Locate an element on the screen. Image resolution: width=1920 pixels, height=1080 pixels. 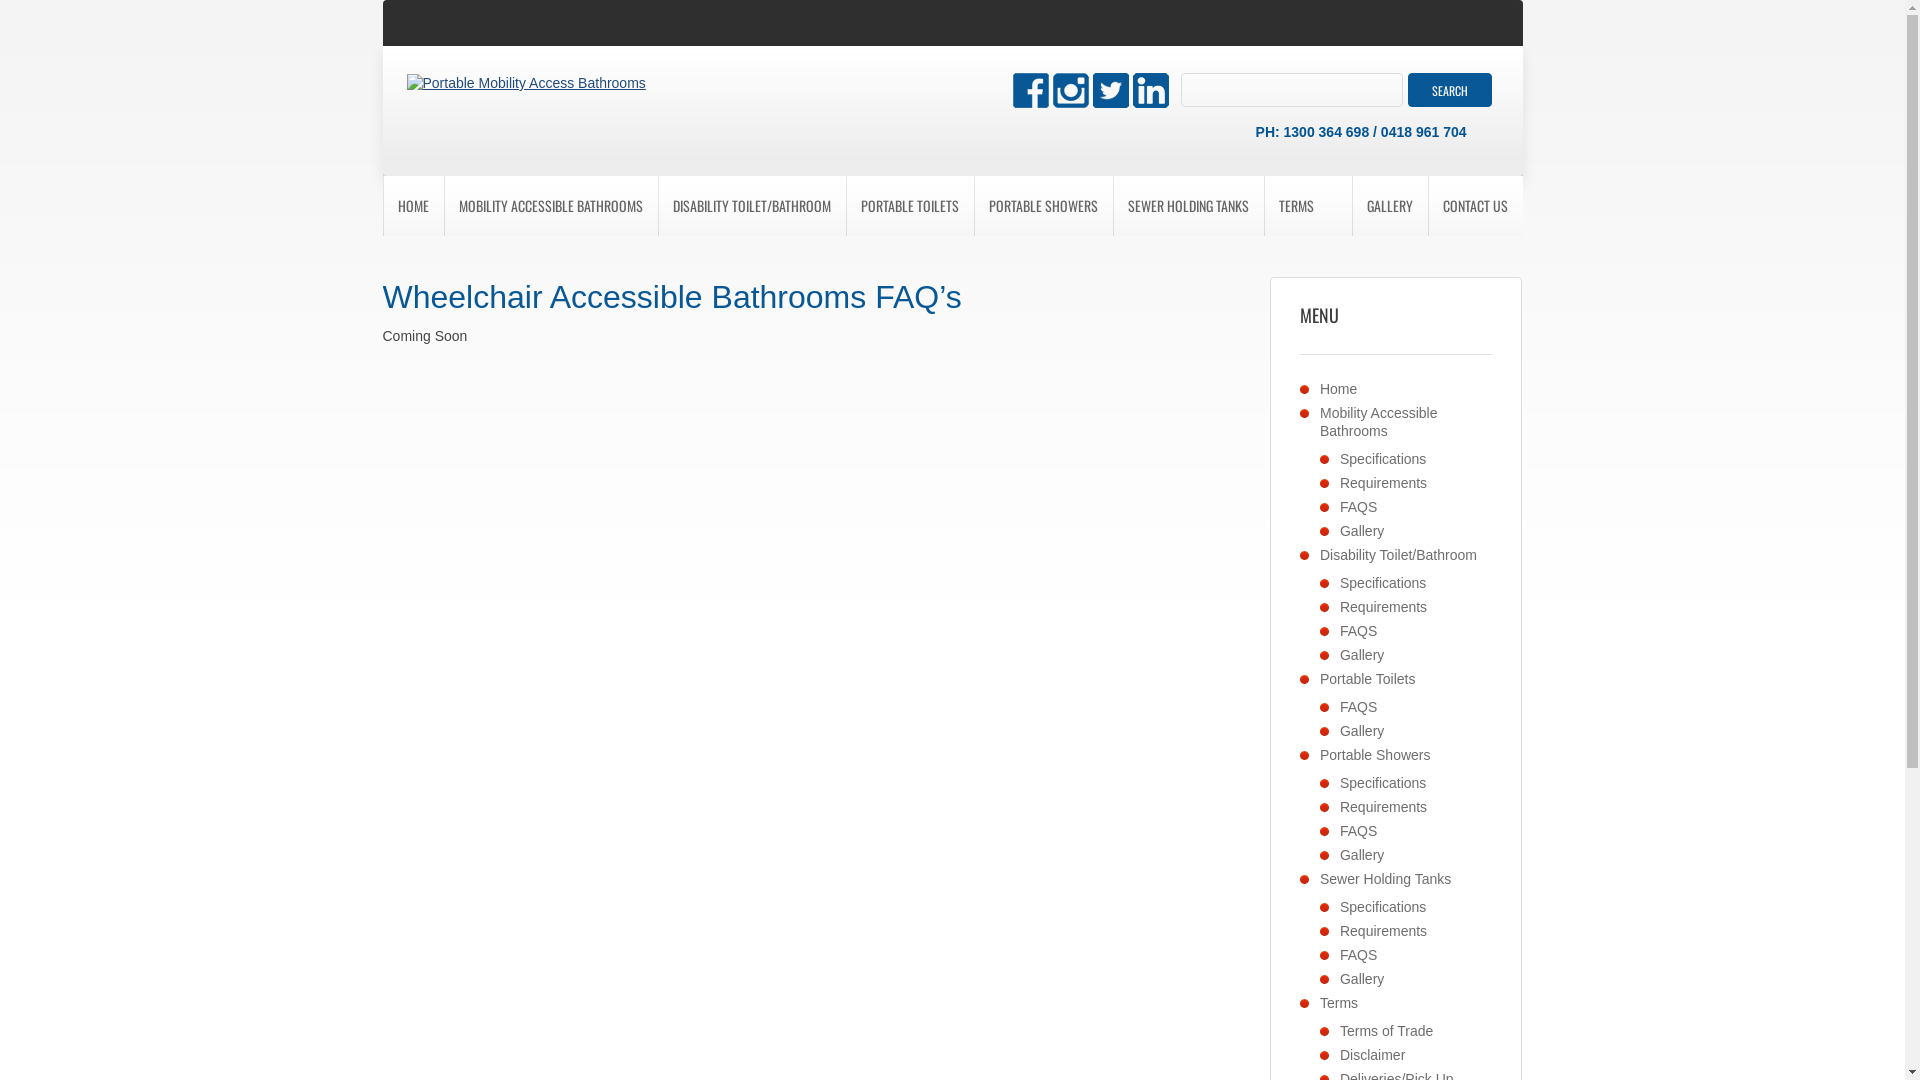
DISABILITY TOILET/BATHROOM is located at coordinates (752, 206).